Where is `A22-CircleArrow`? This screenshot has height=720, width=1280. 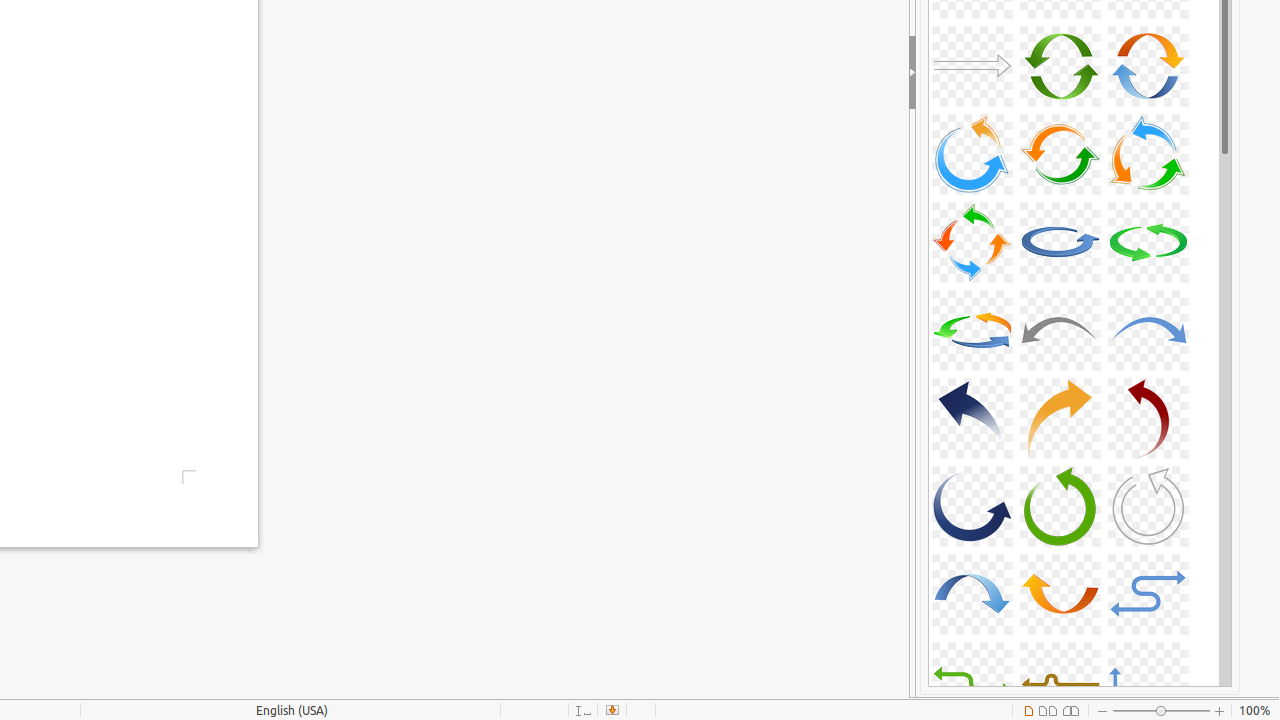
A22-CircleArrow is located at coordinates (972, 330).